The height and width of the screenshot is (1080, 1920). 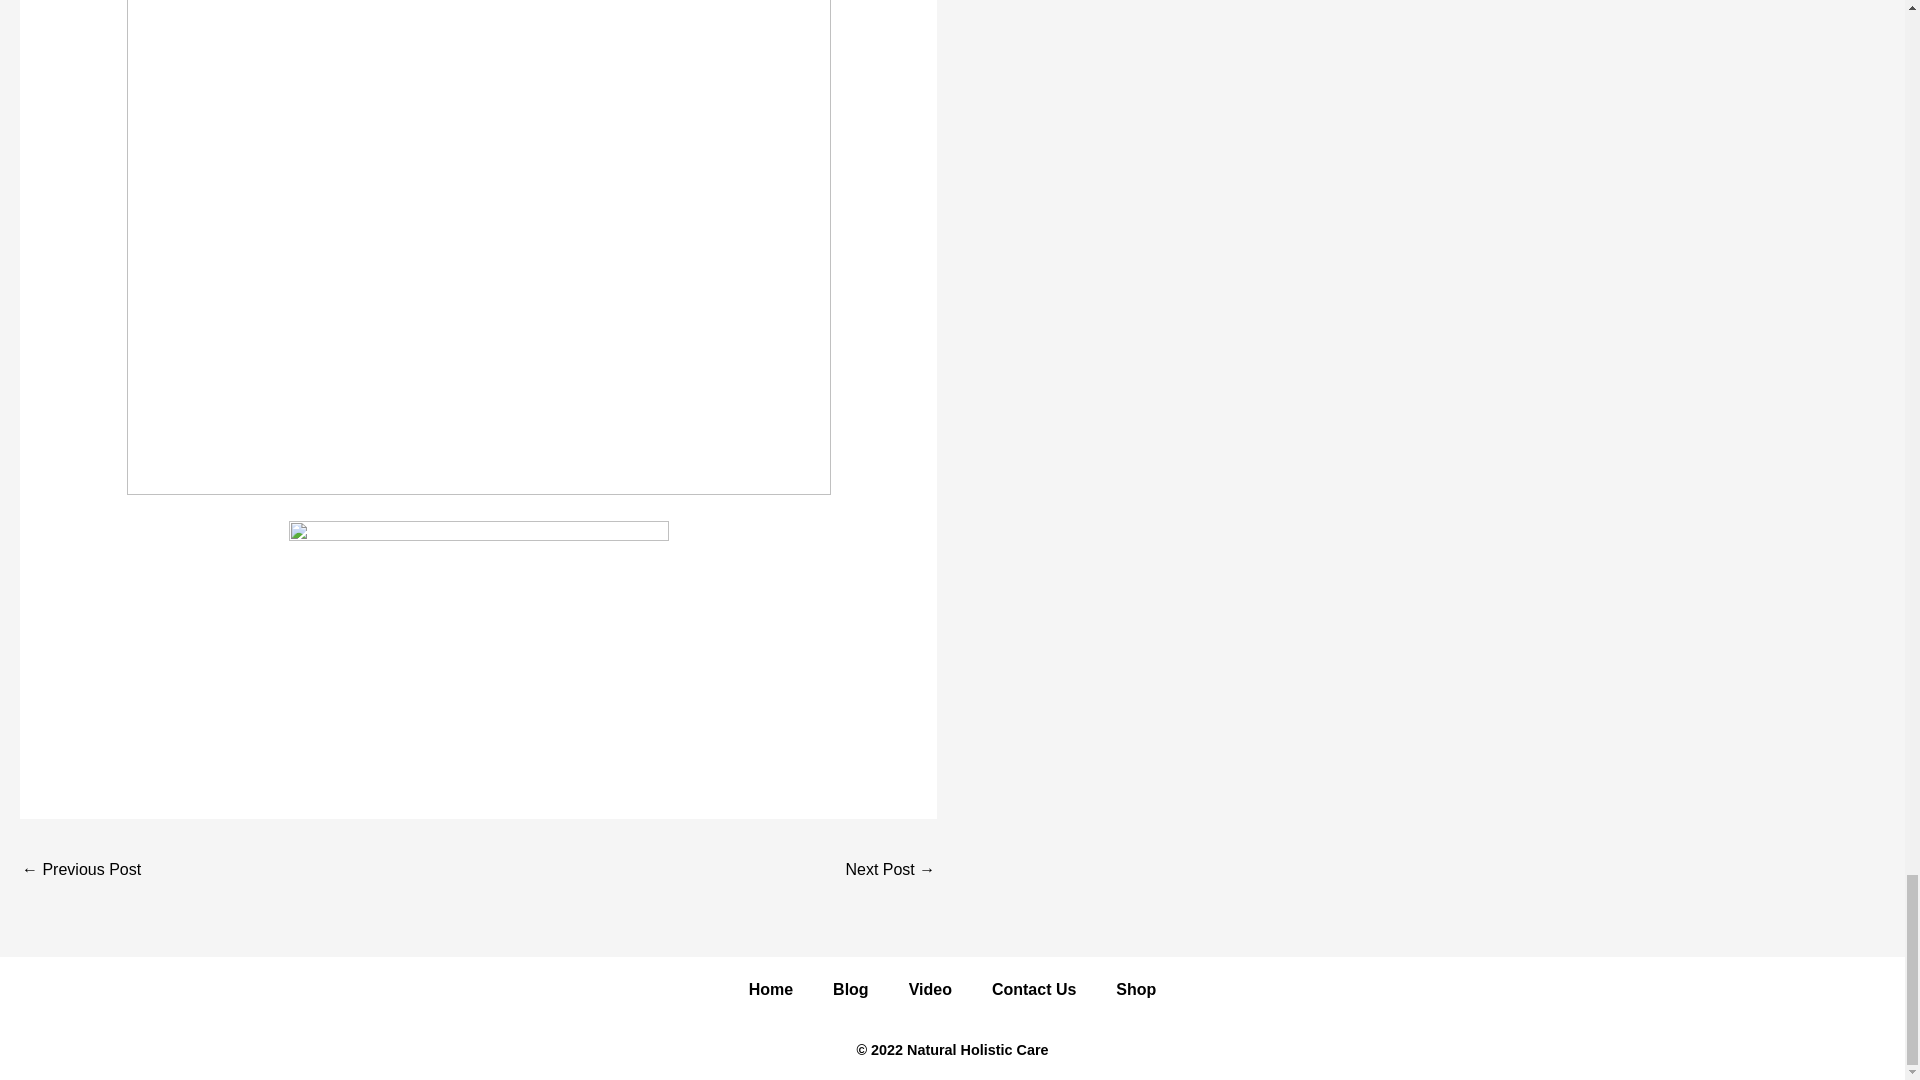 I want to click on Blog, so click(x=850, y=990).